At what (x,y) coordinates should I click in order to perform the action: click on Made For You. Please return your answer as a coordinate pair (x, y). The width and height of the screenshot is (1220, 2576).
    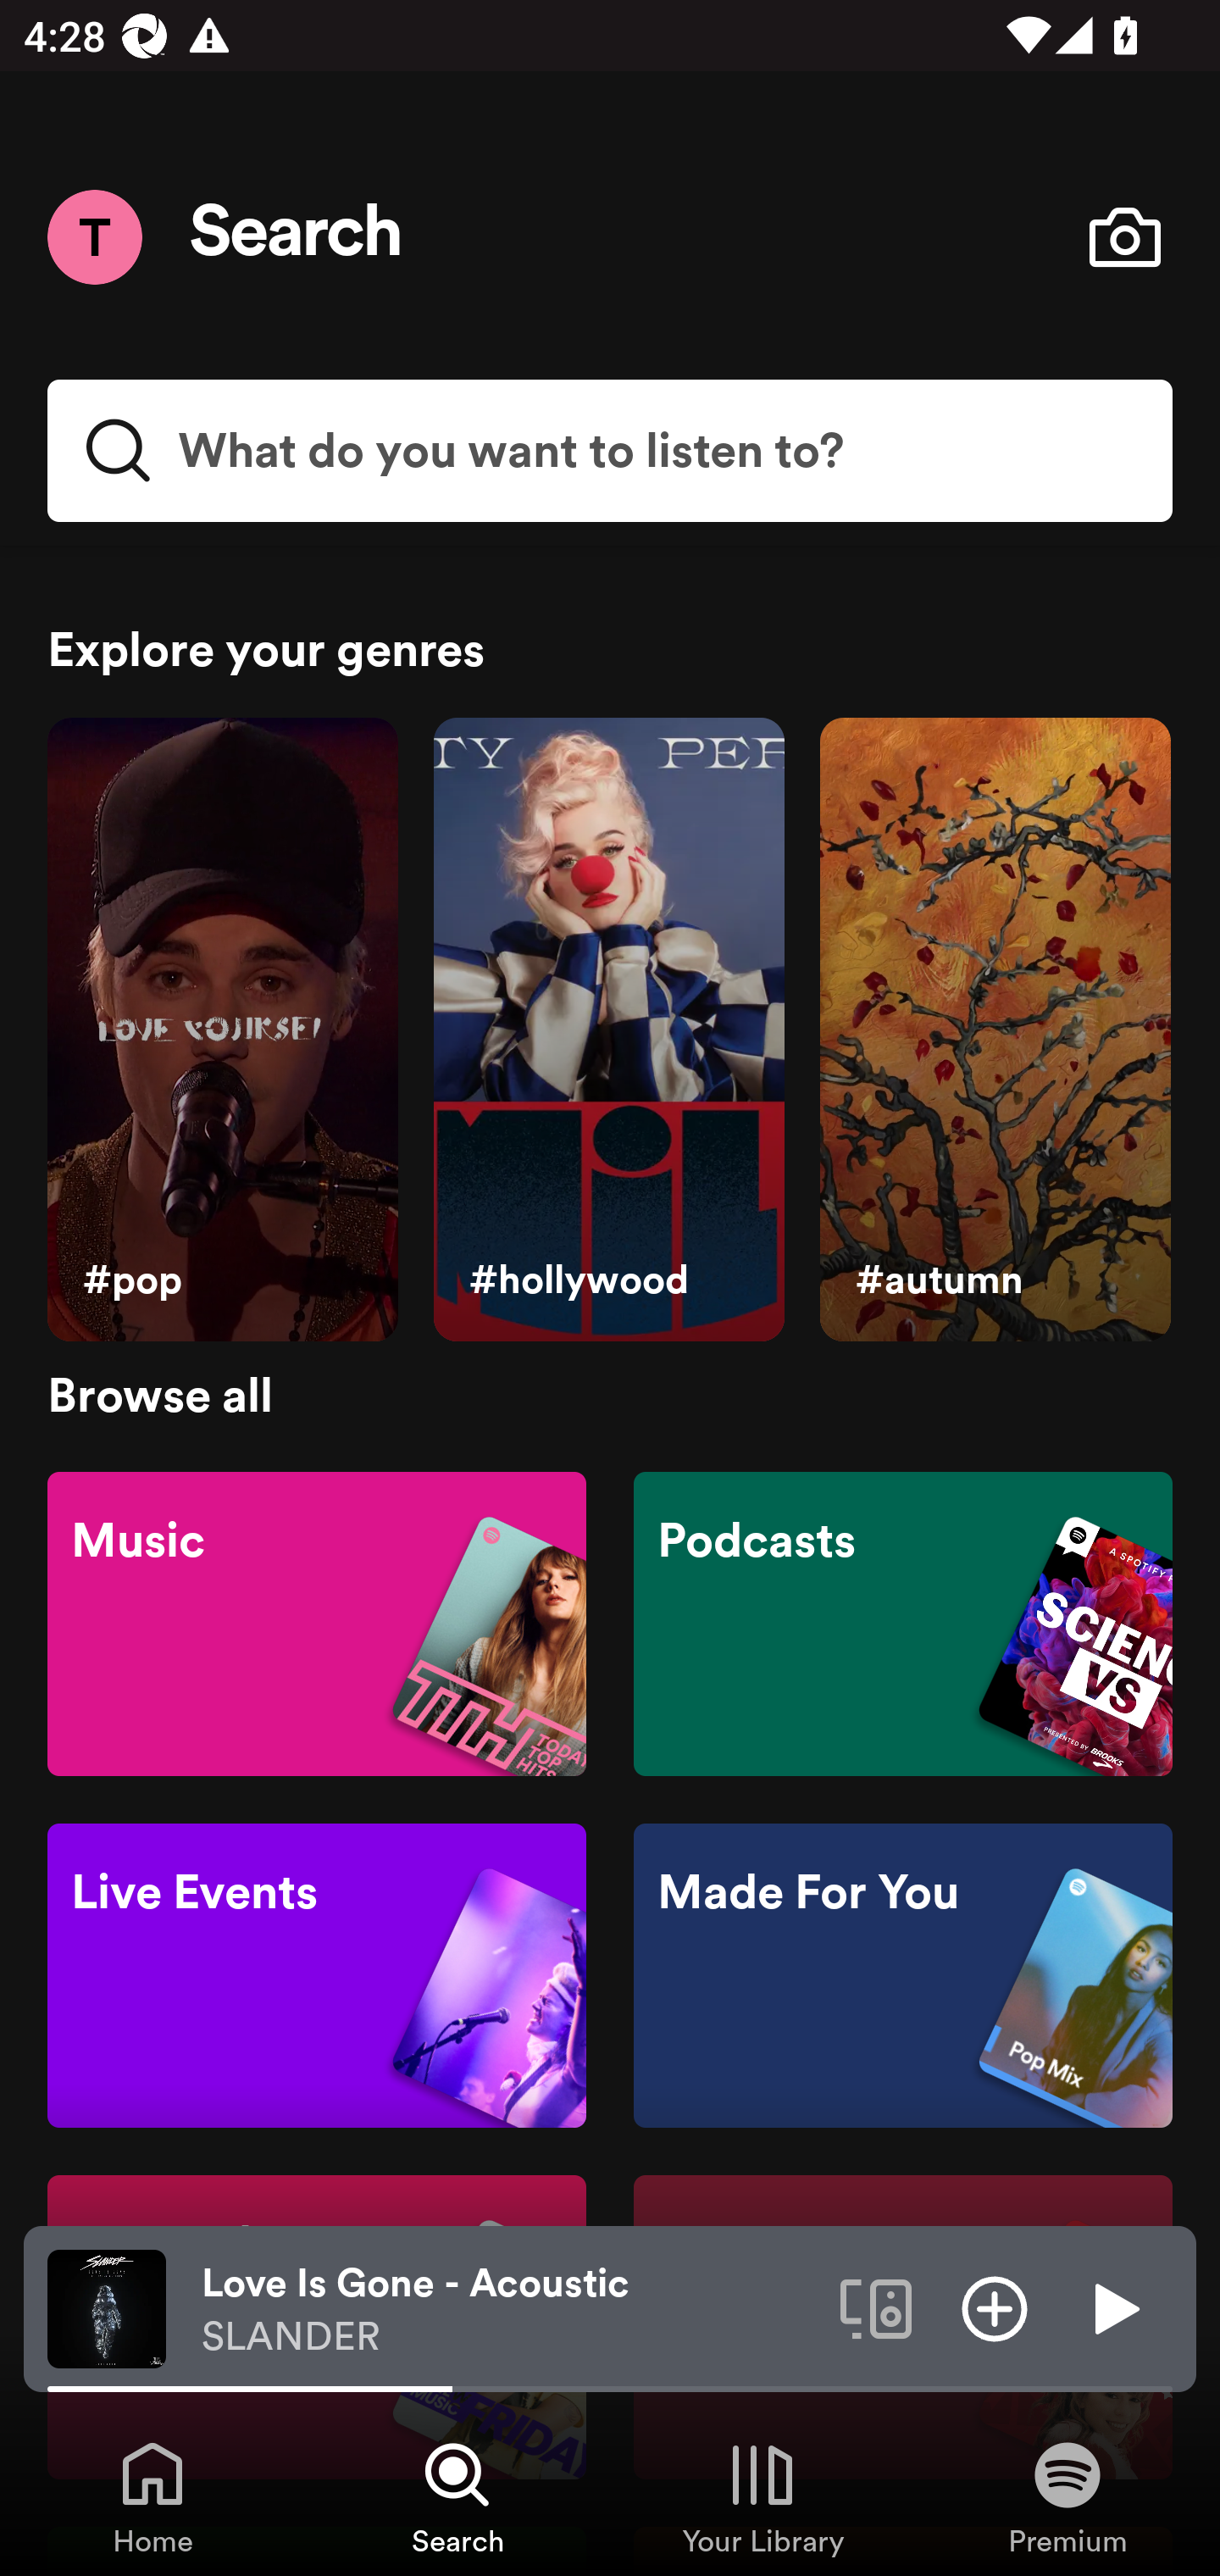
    Looking at the image, I should click on (902, 1976).